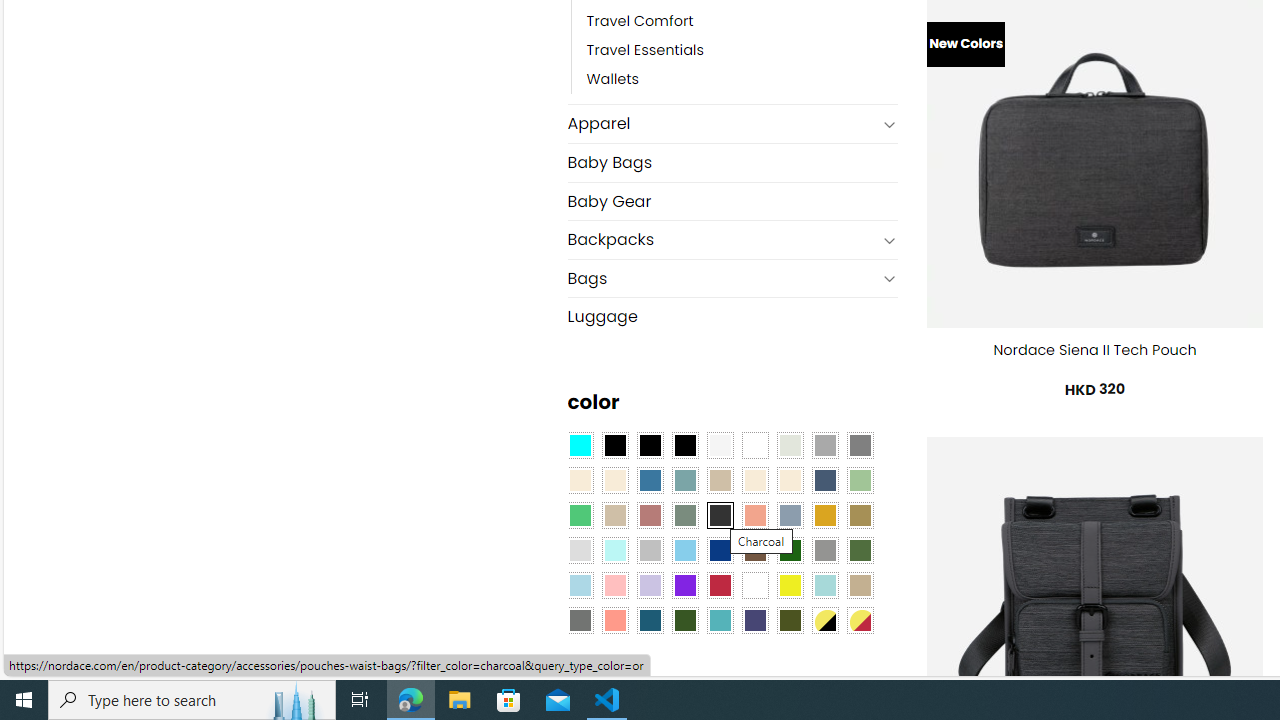  I want to click on All Black, so click(614, 444).